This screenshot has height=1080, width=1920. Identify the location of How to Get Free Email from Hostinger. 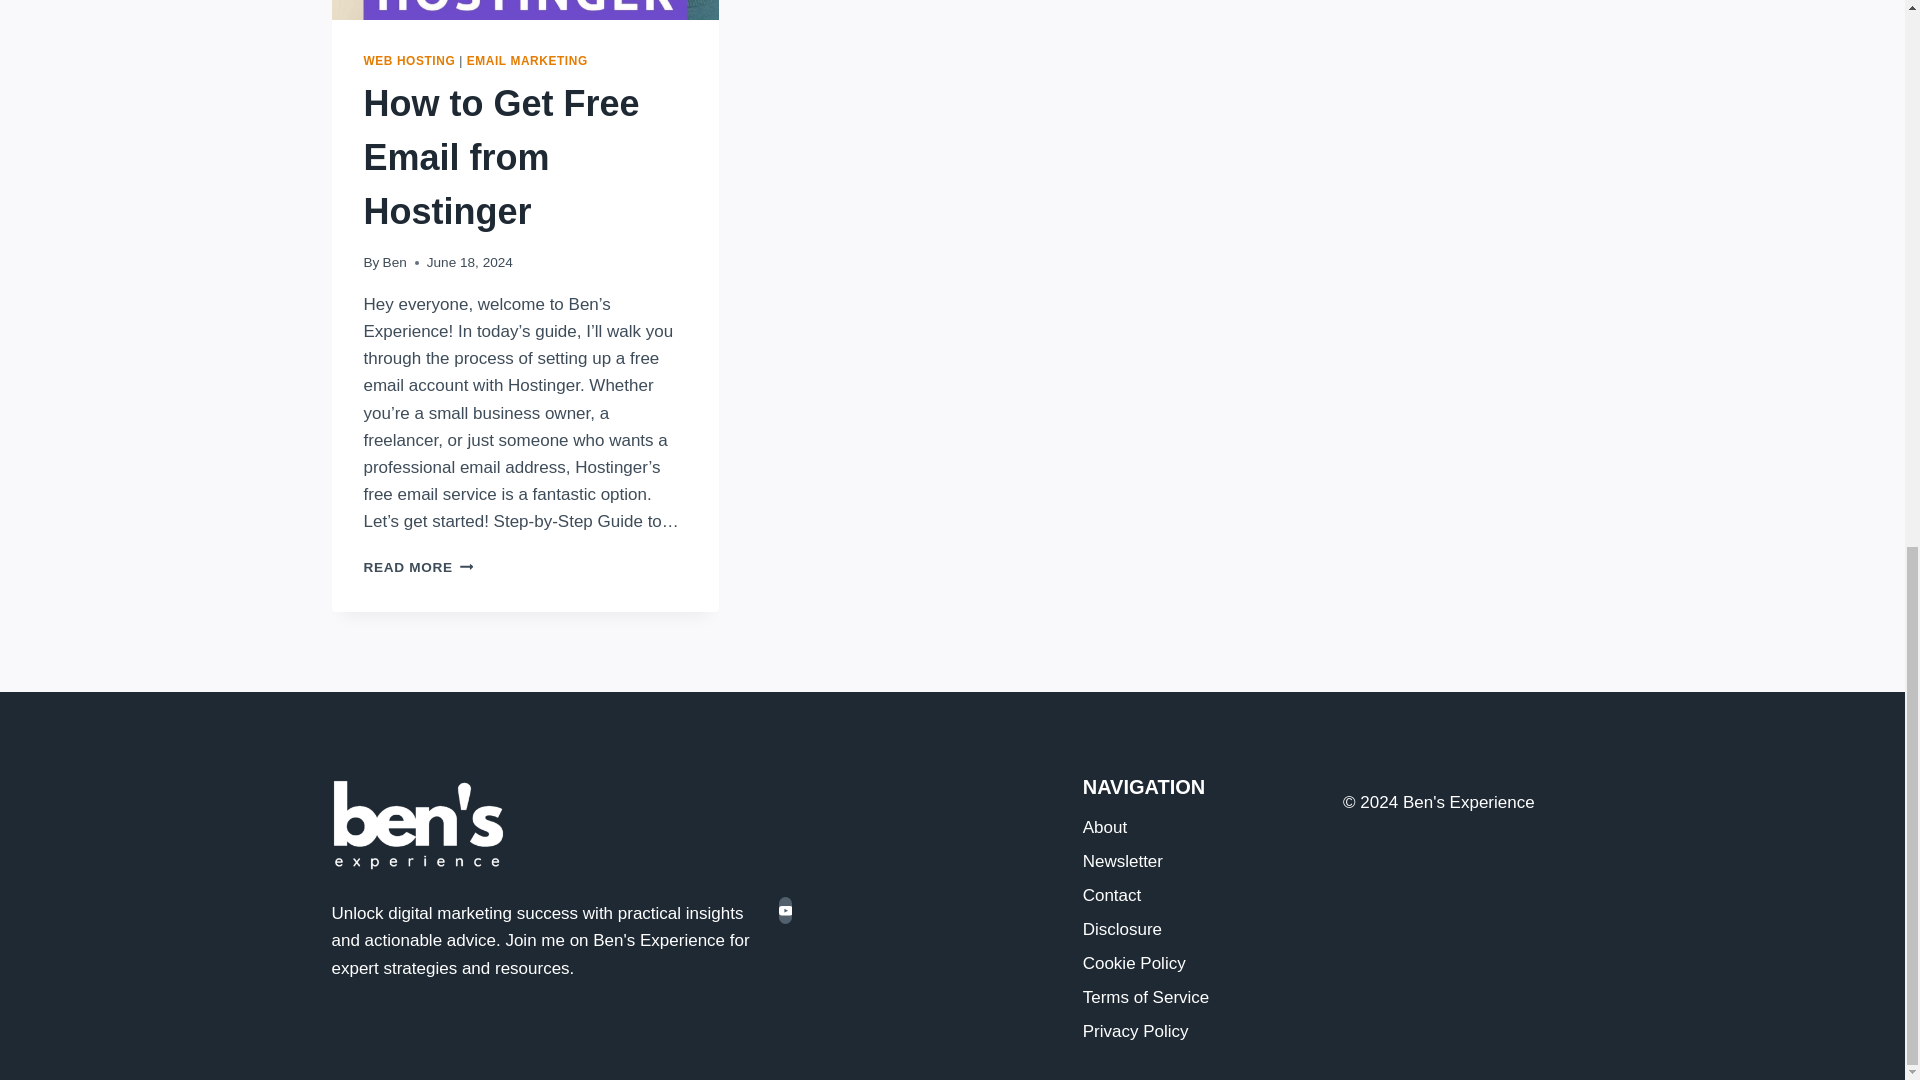
(526, 61).